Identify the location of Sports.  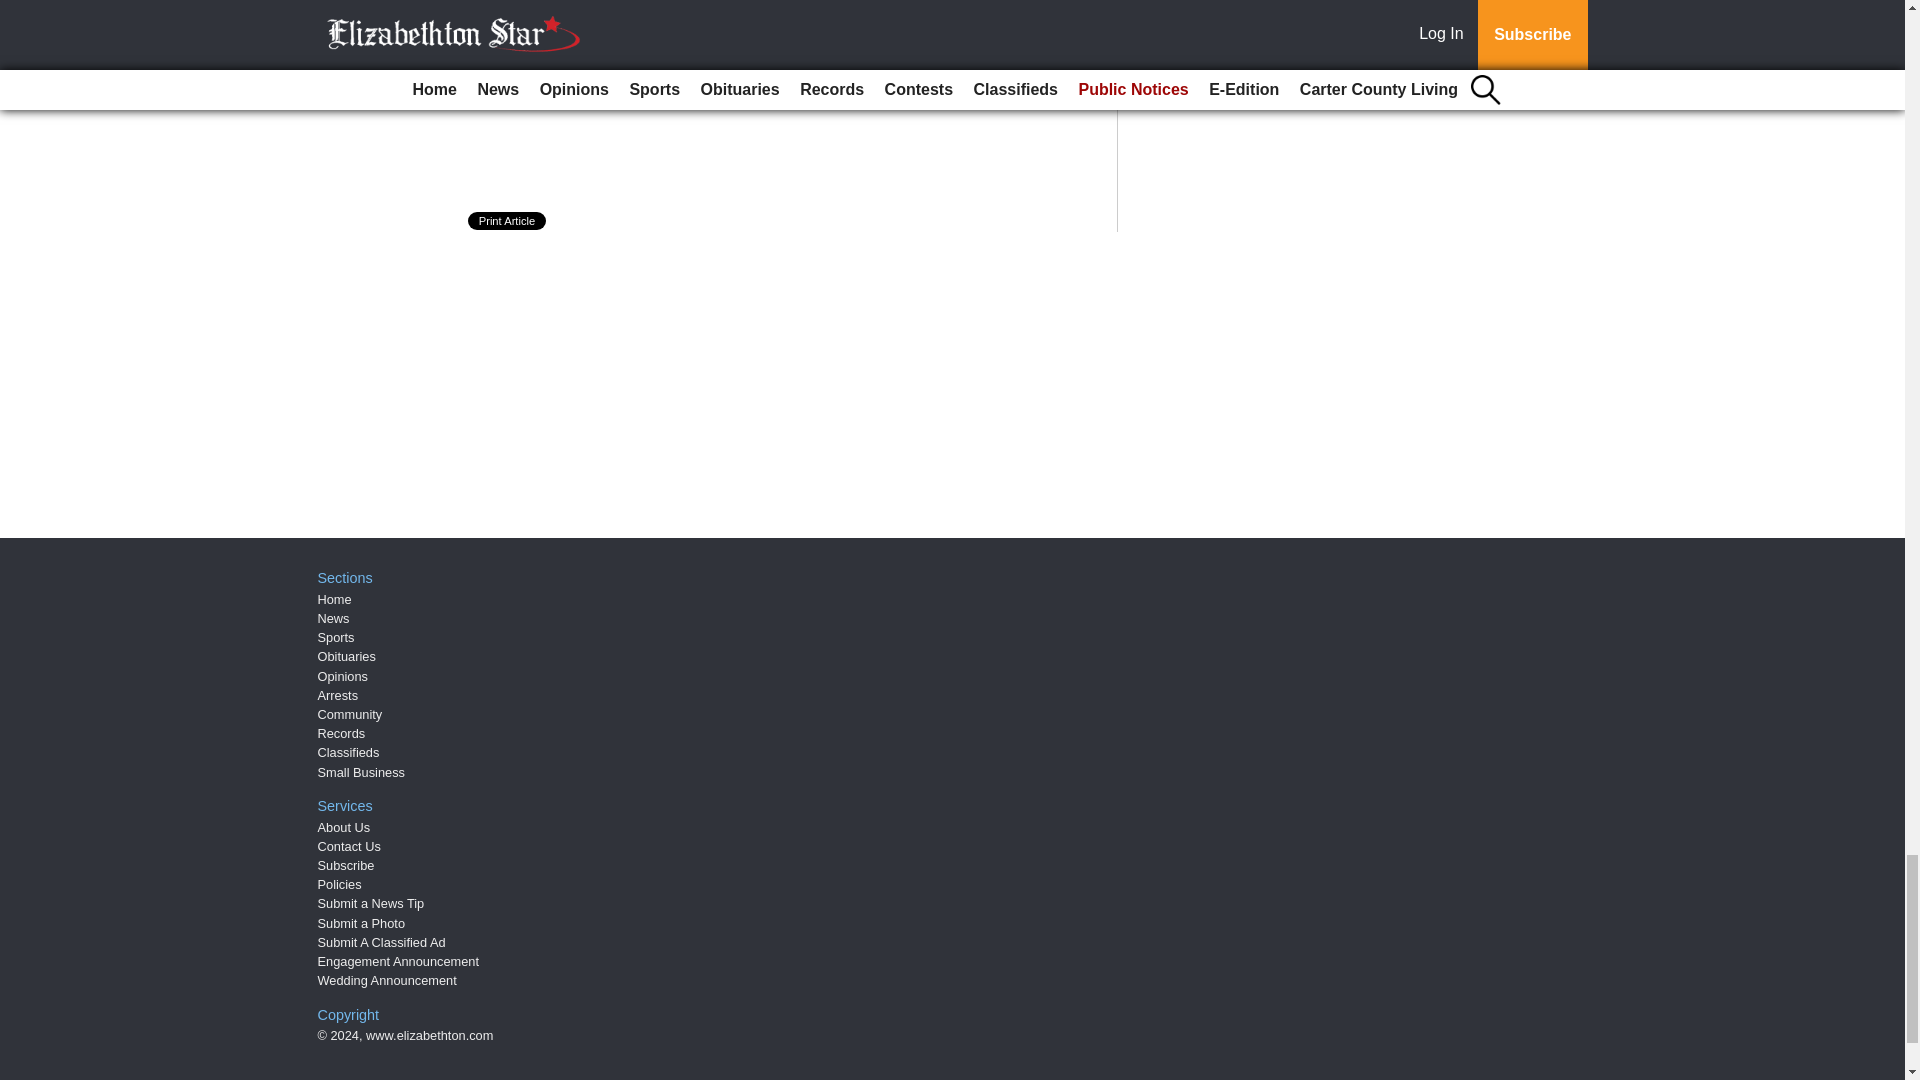
(336, 636).